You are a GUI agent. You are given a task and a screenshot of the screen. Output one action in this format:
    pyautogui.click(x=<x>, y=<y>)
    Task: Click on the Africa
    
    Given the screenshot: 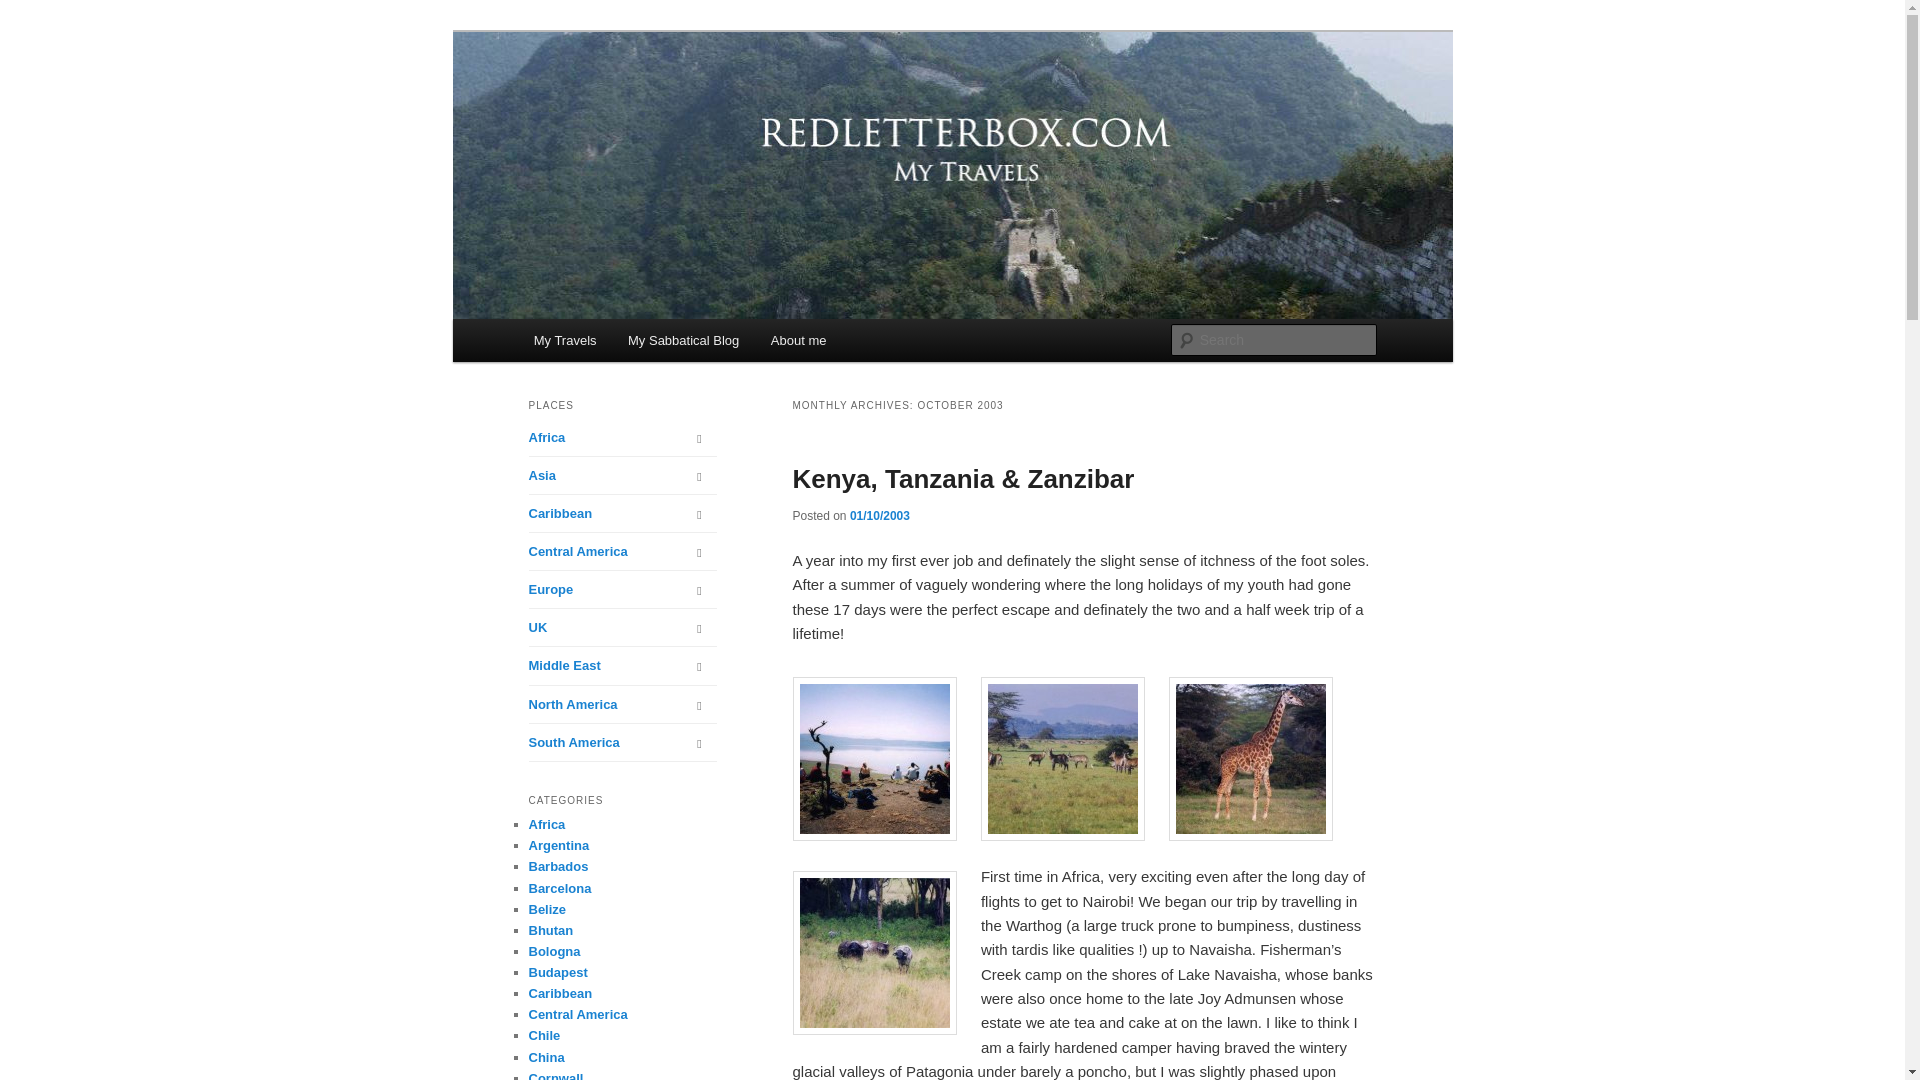 What is the action you would take?
    pyautogui.click(x=622, y=437)
    